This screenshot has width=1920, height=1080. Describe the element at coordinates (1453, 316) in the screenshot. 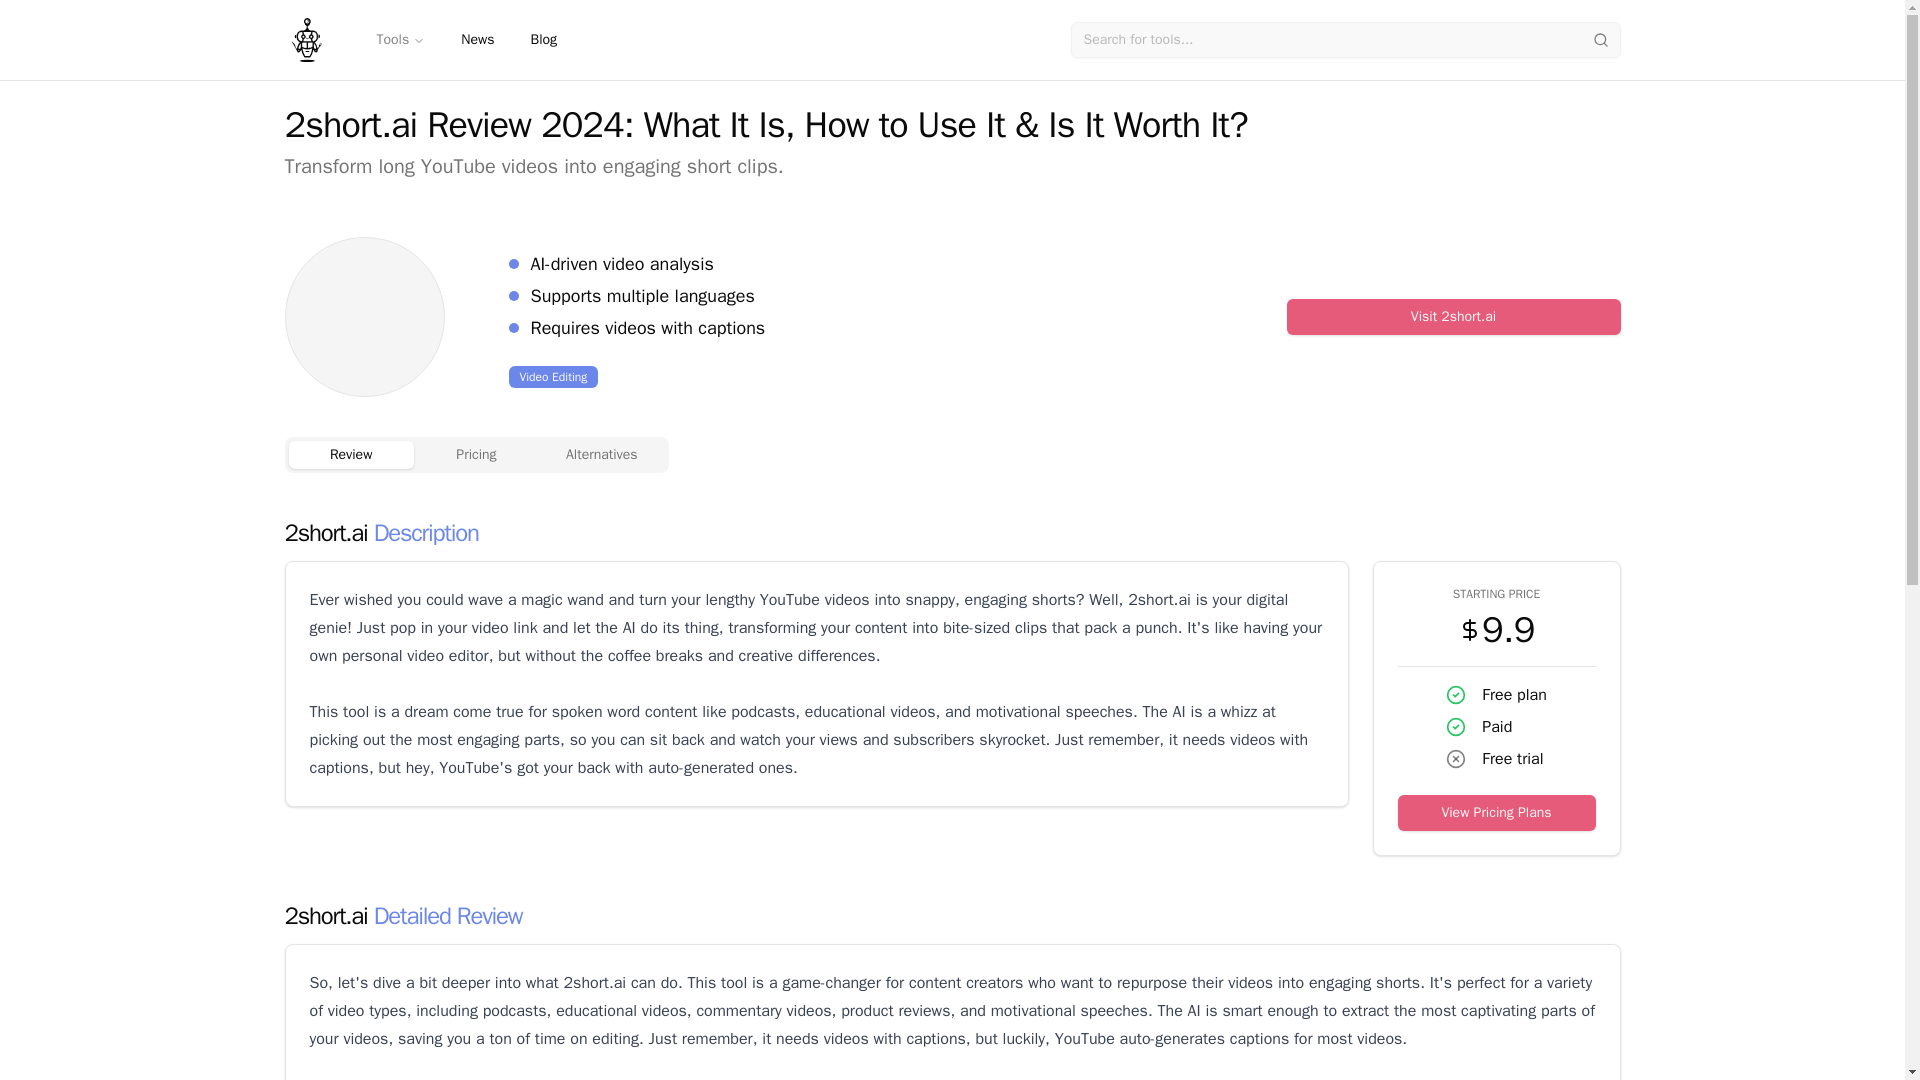

I see `Visit 2short.ai` at that location.